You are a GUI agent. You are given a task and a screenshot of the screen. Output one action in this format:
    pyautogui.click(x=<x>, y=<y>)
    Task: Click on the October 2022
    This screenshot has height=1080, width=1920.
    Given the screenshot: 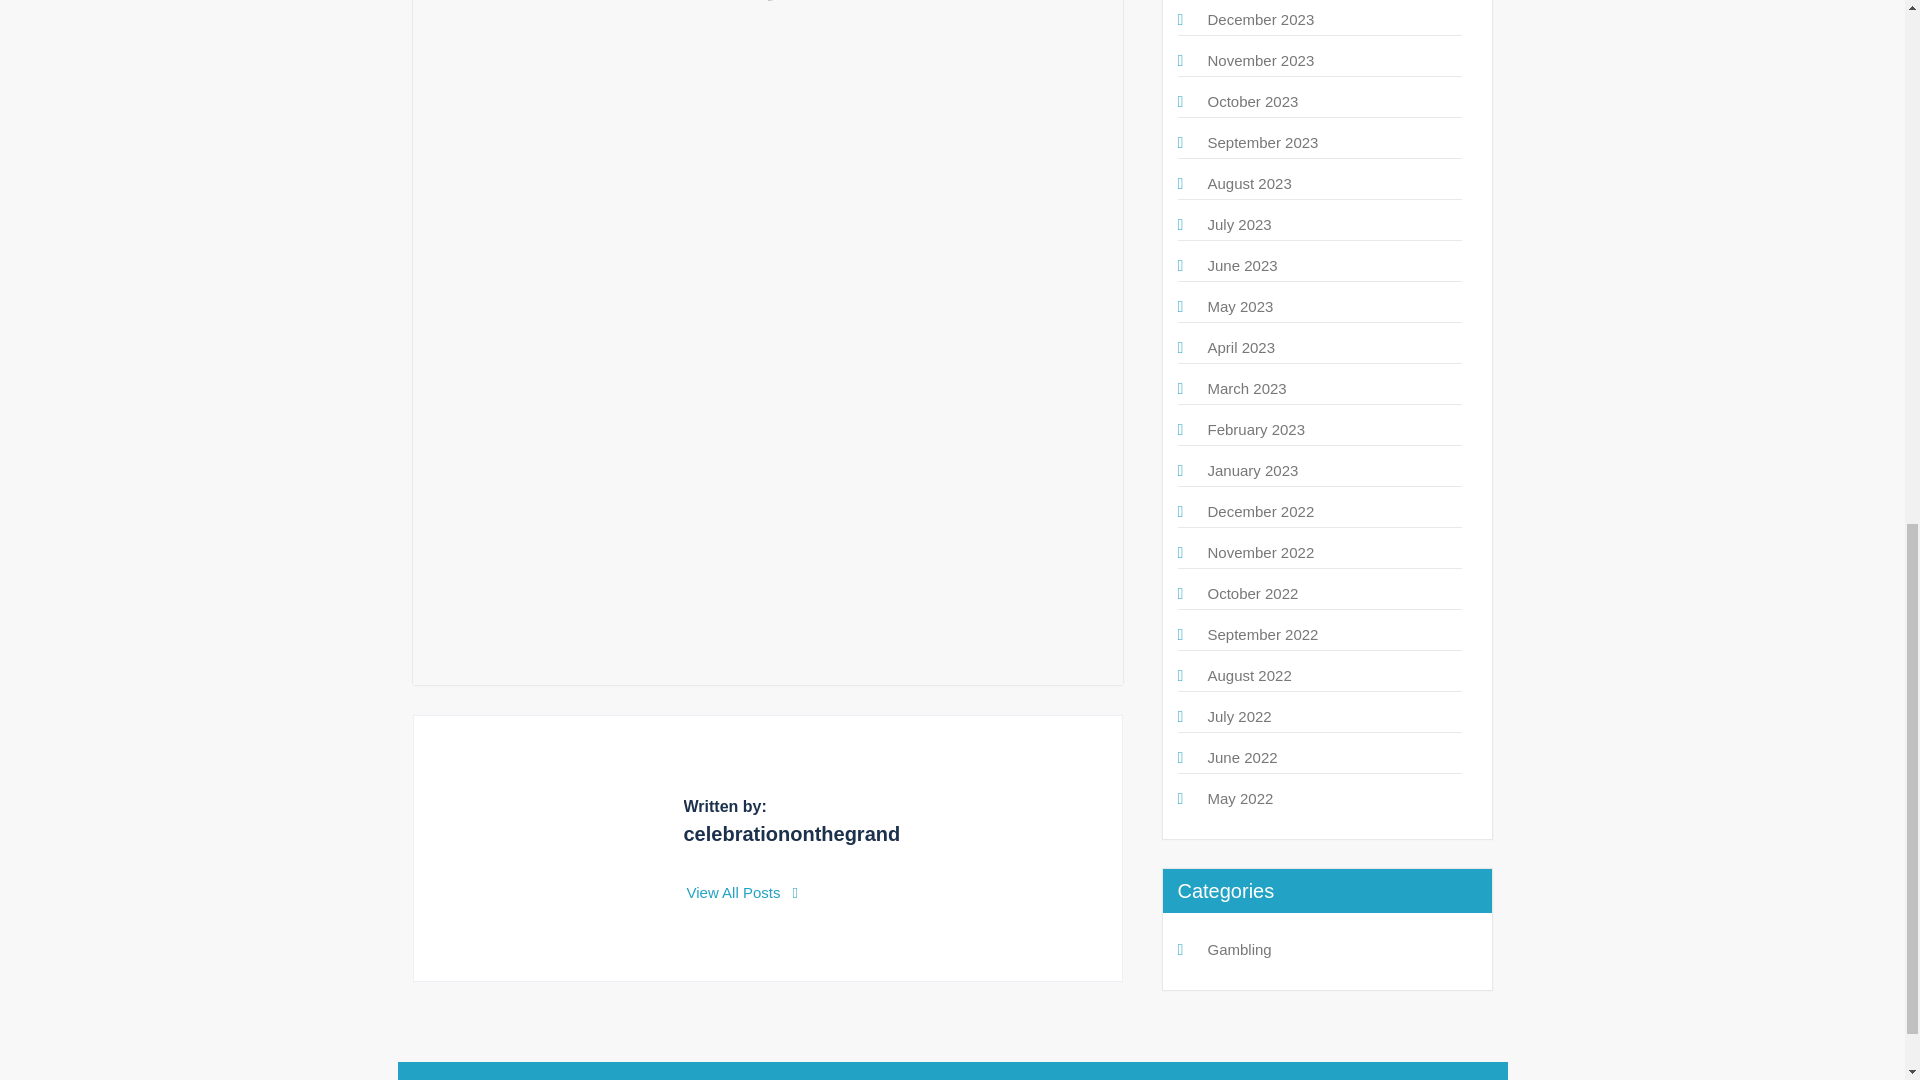 What is the action you would take?
    pyautogui.click(x=1253, y=593)
    